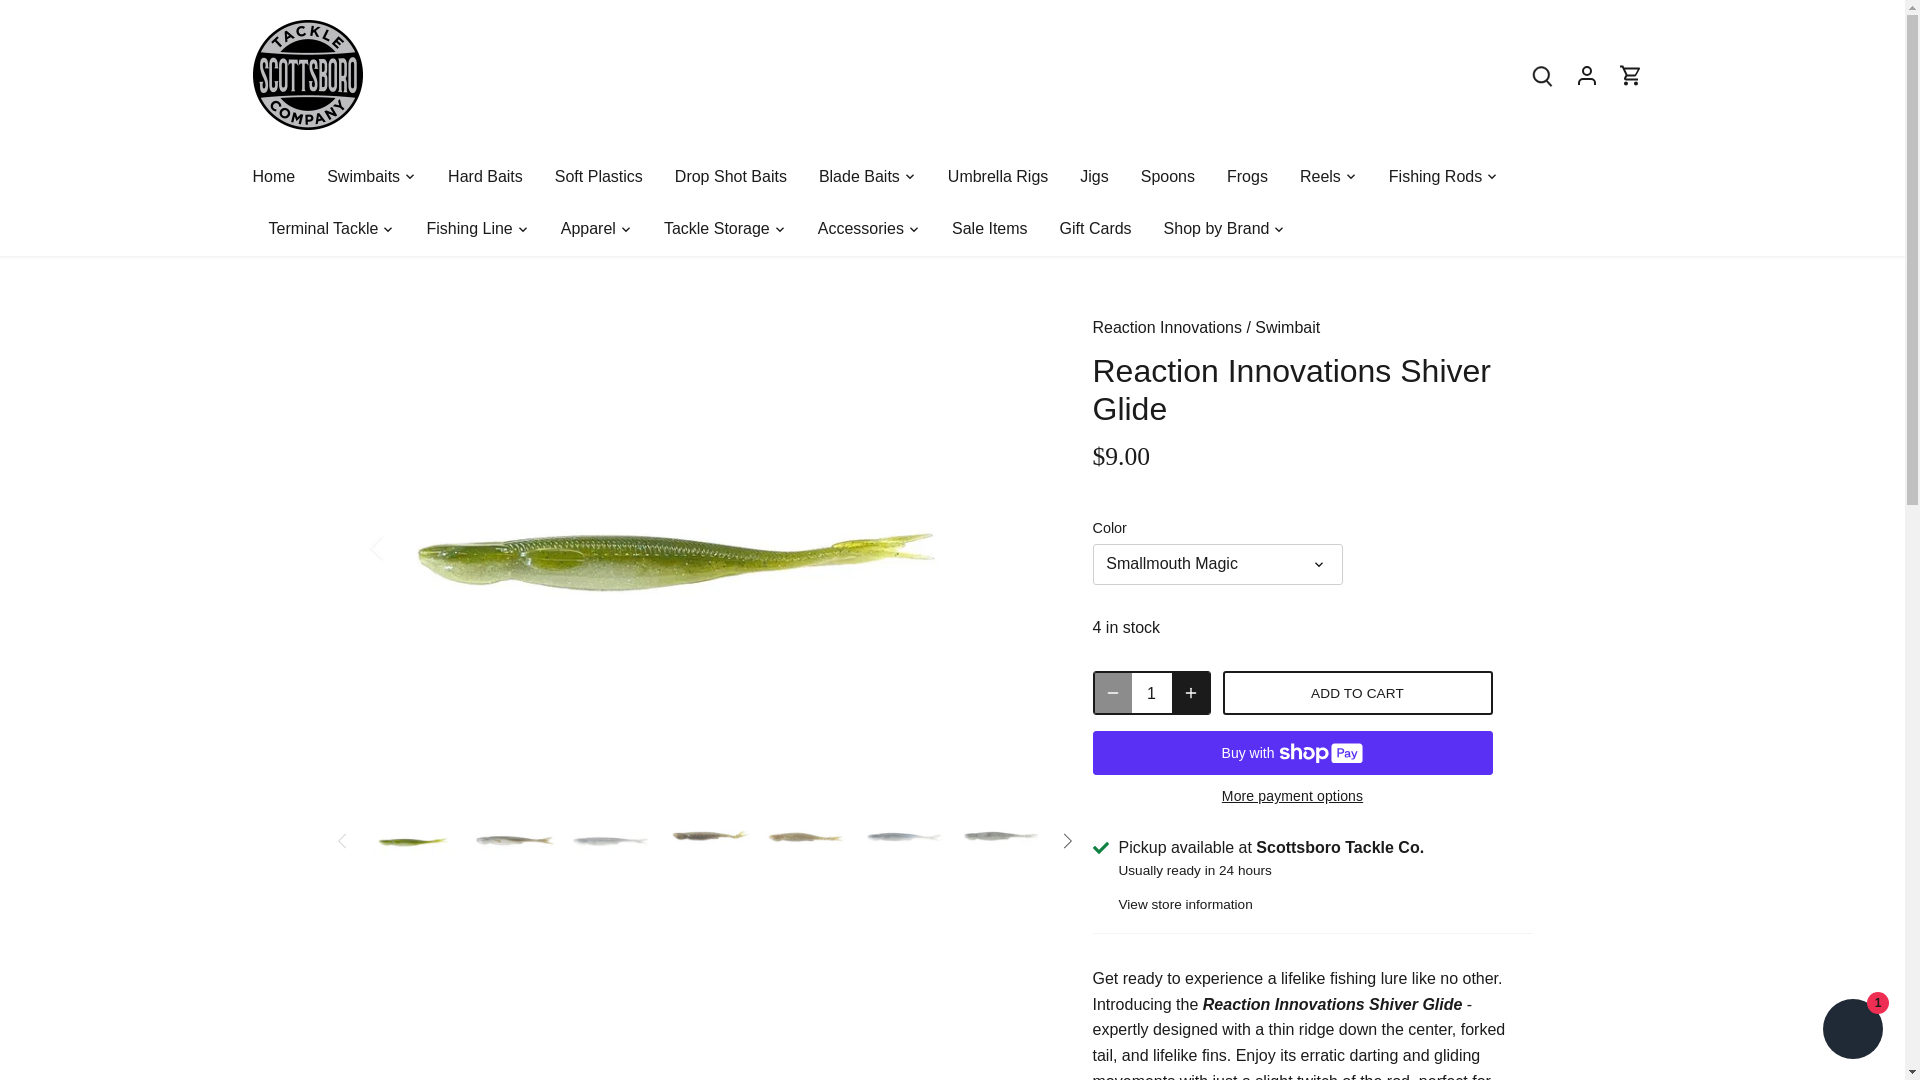 The image size is (1920, 1080). I want to click on Fishing Rods, so click(1434, 176).